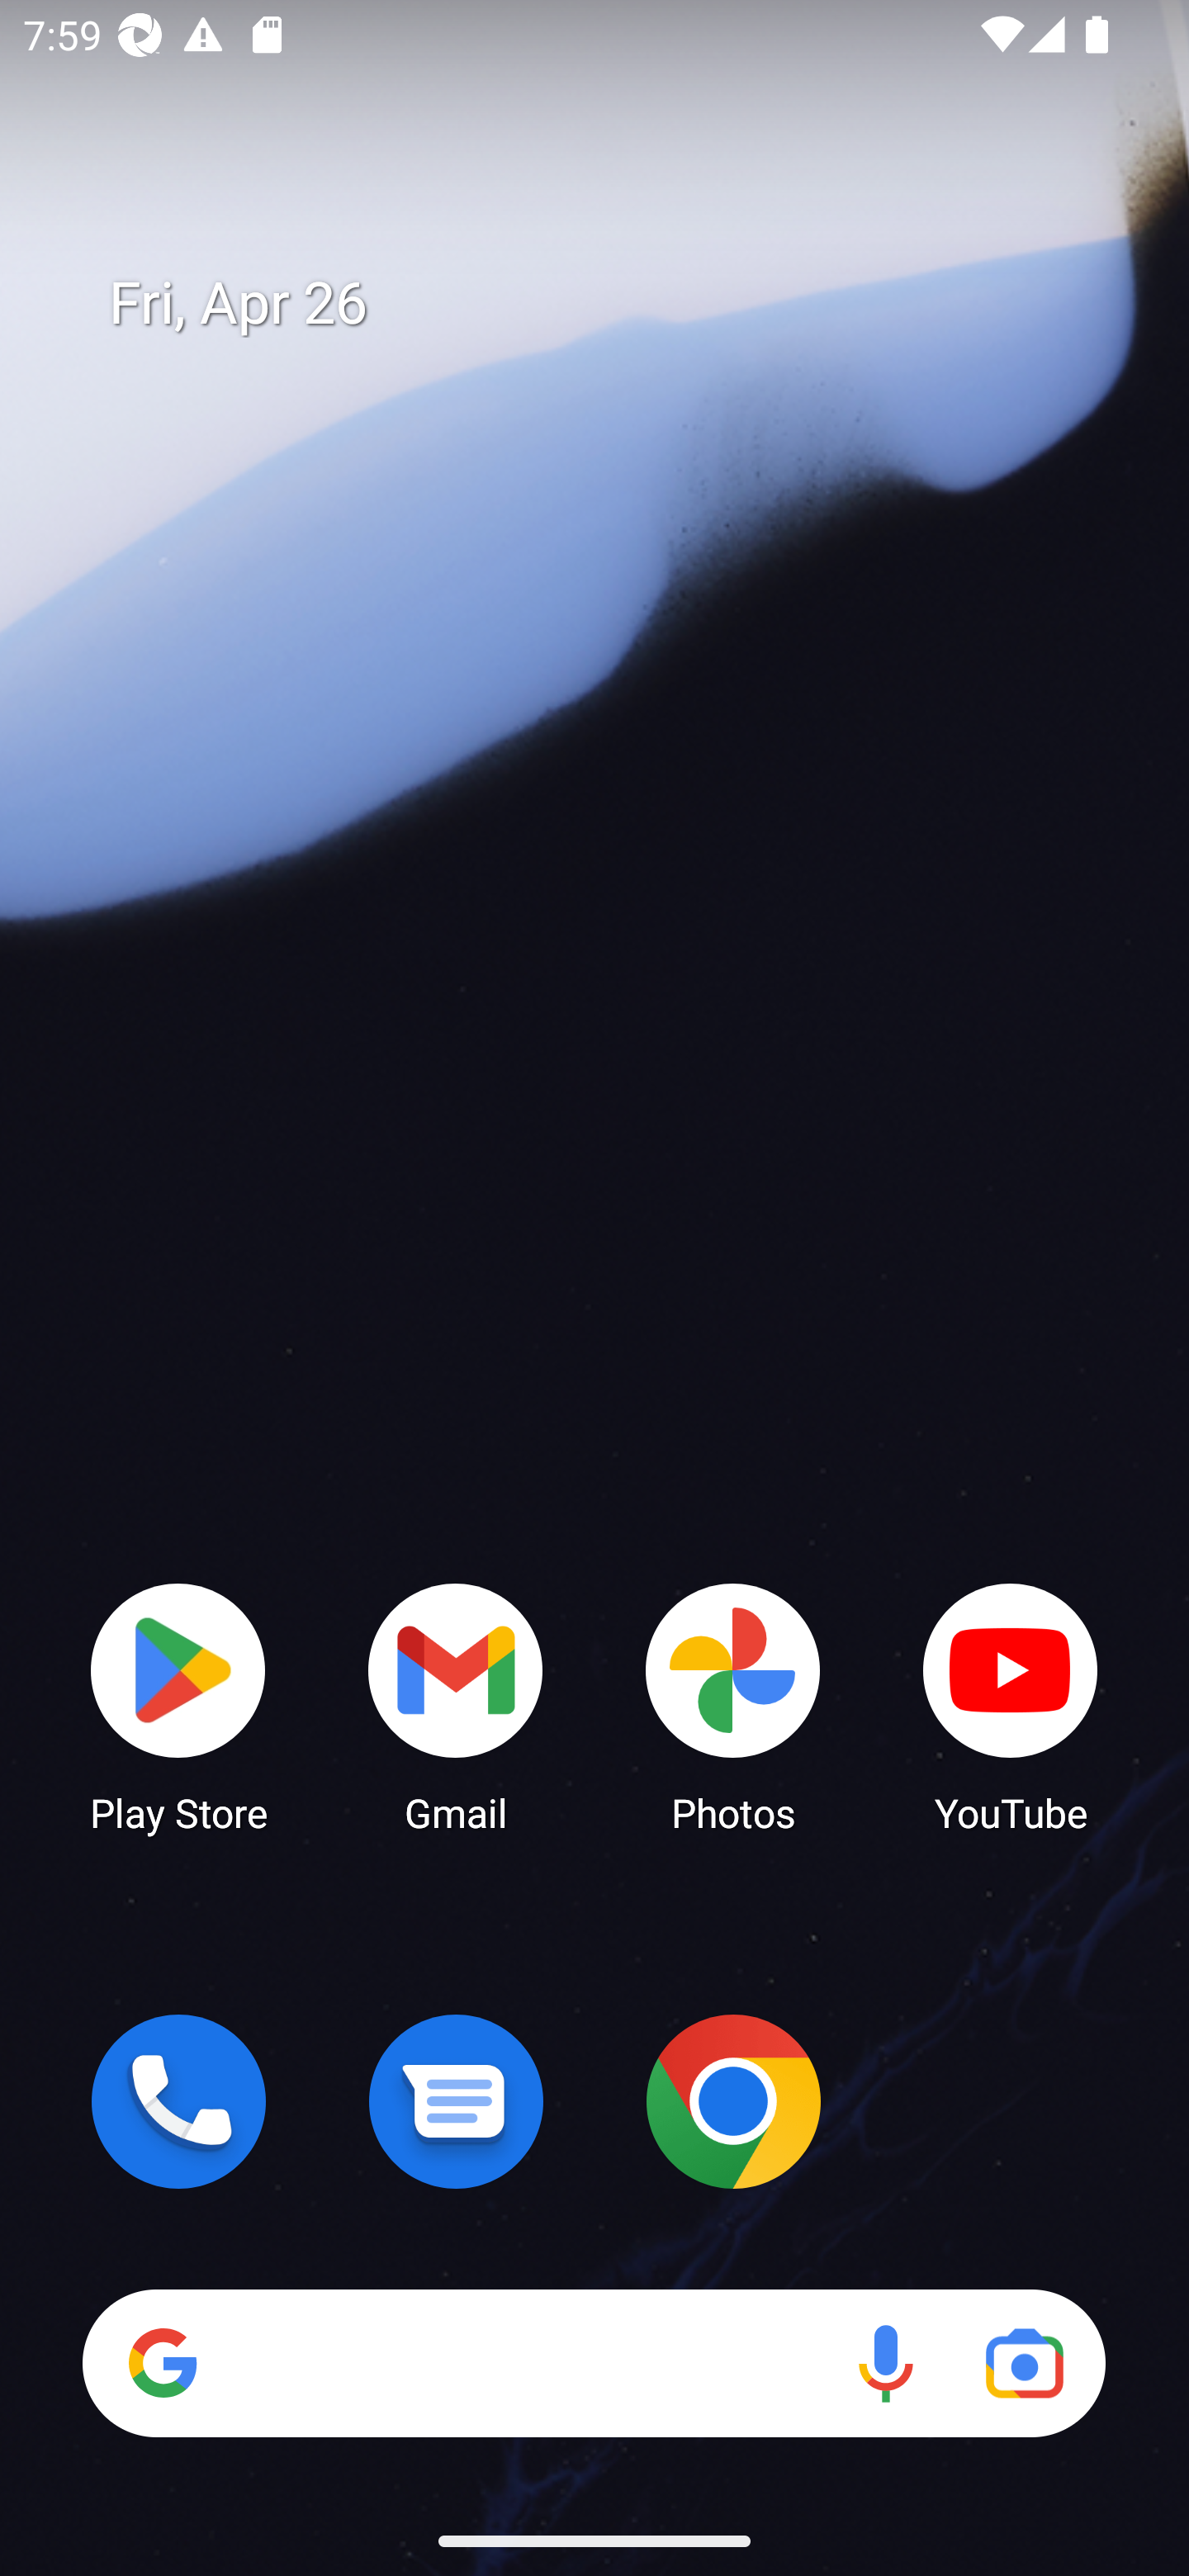  Describe the element at coordinates (885, 2363) in the screenshot. I see `Voice search` at that location.